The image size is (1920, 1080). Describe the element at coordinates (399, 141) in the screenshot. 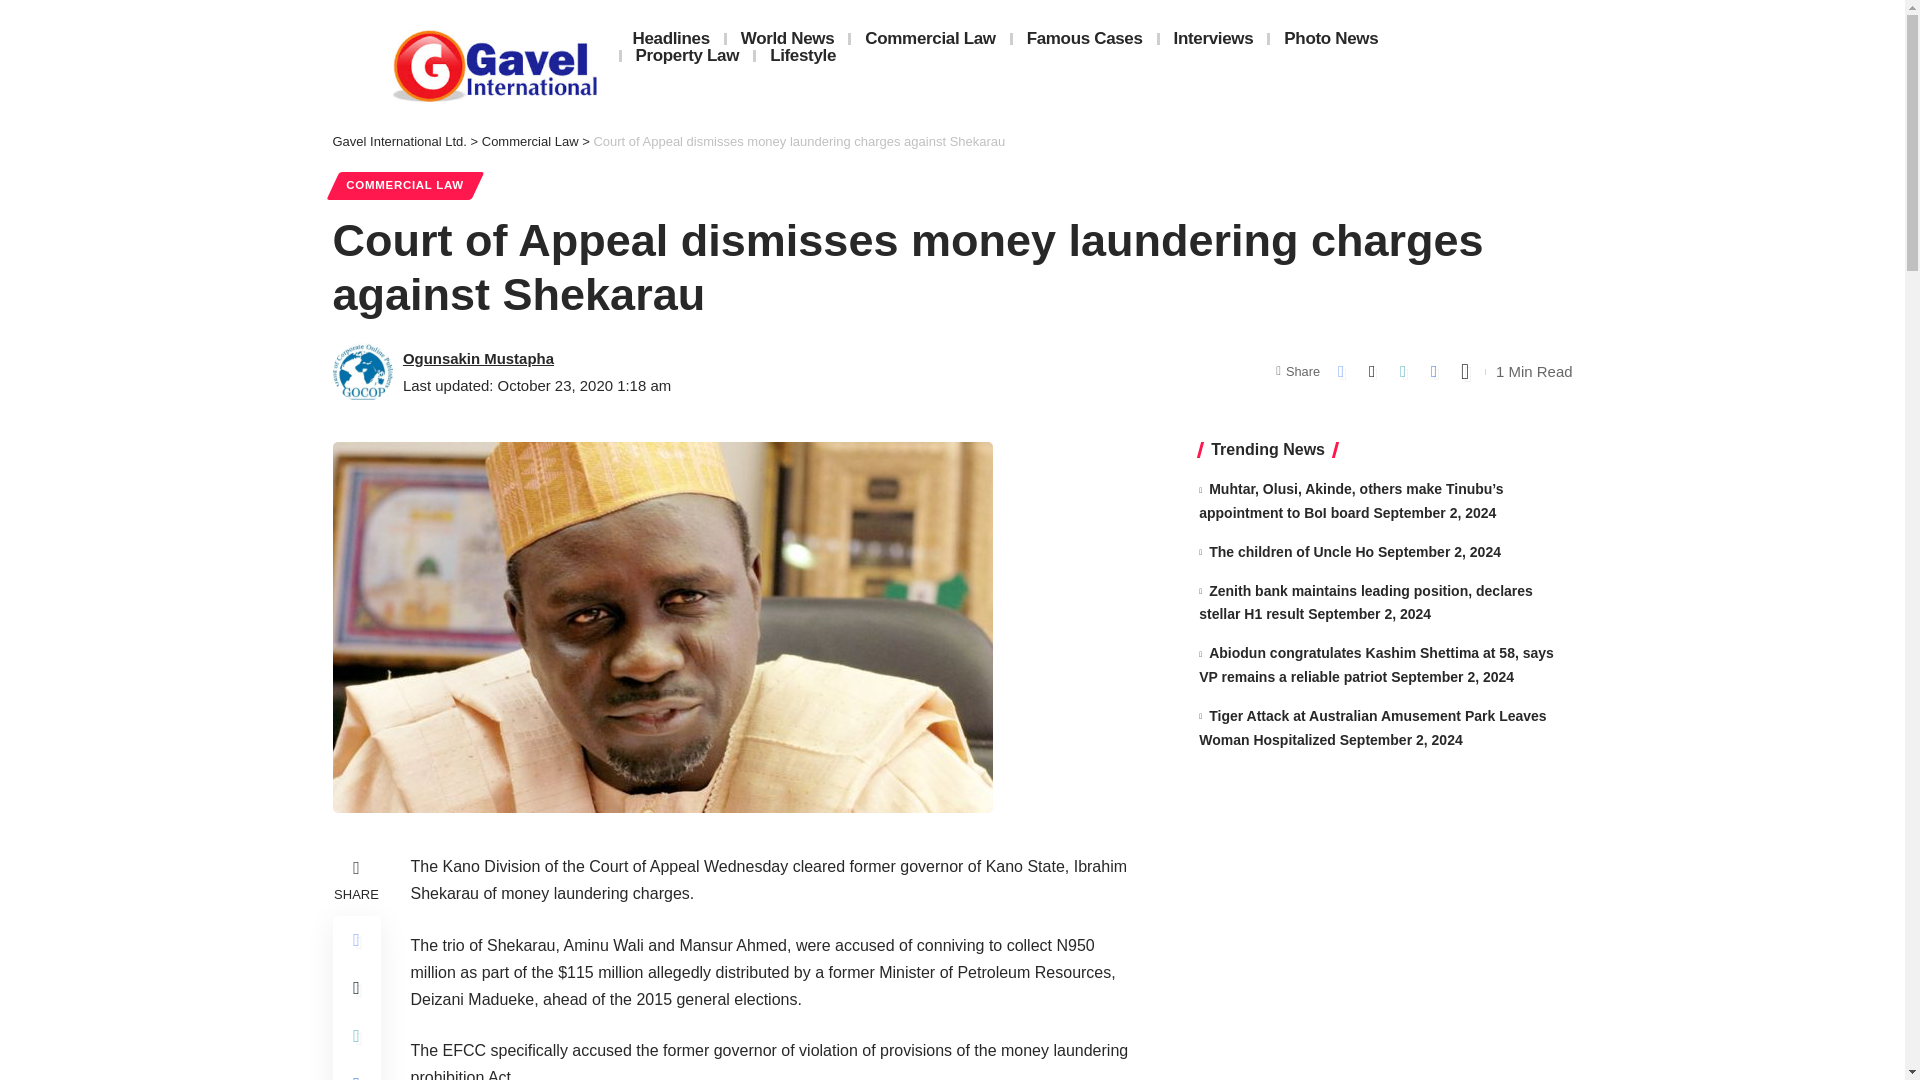

I see `Gavel International Ltd.` at that location.